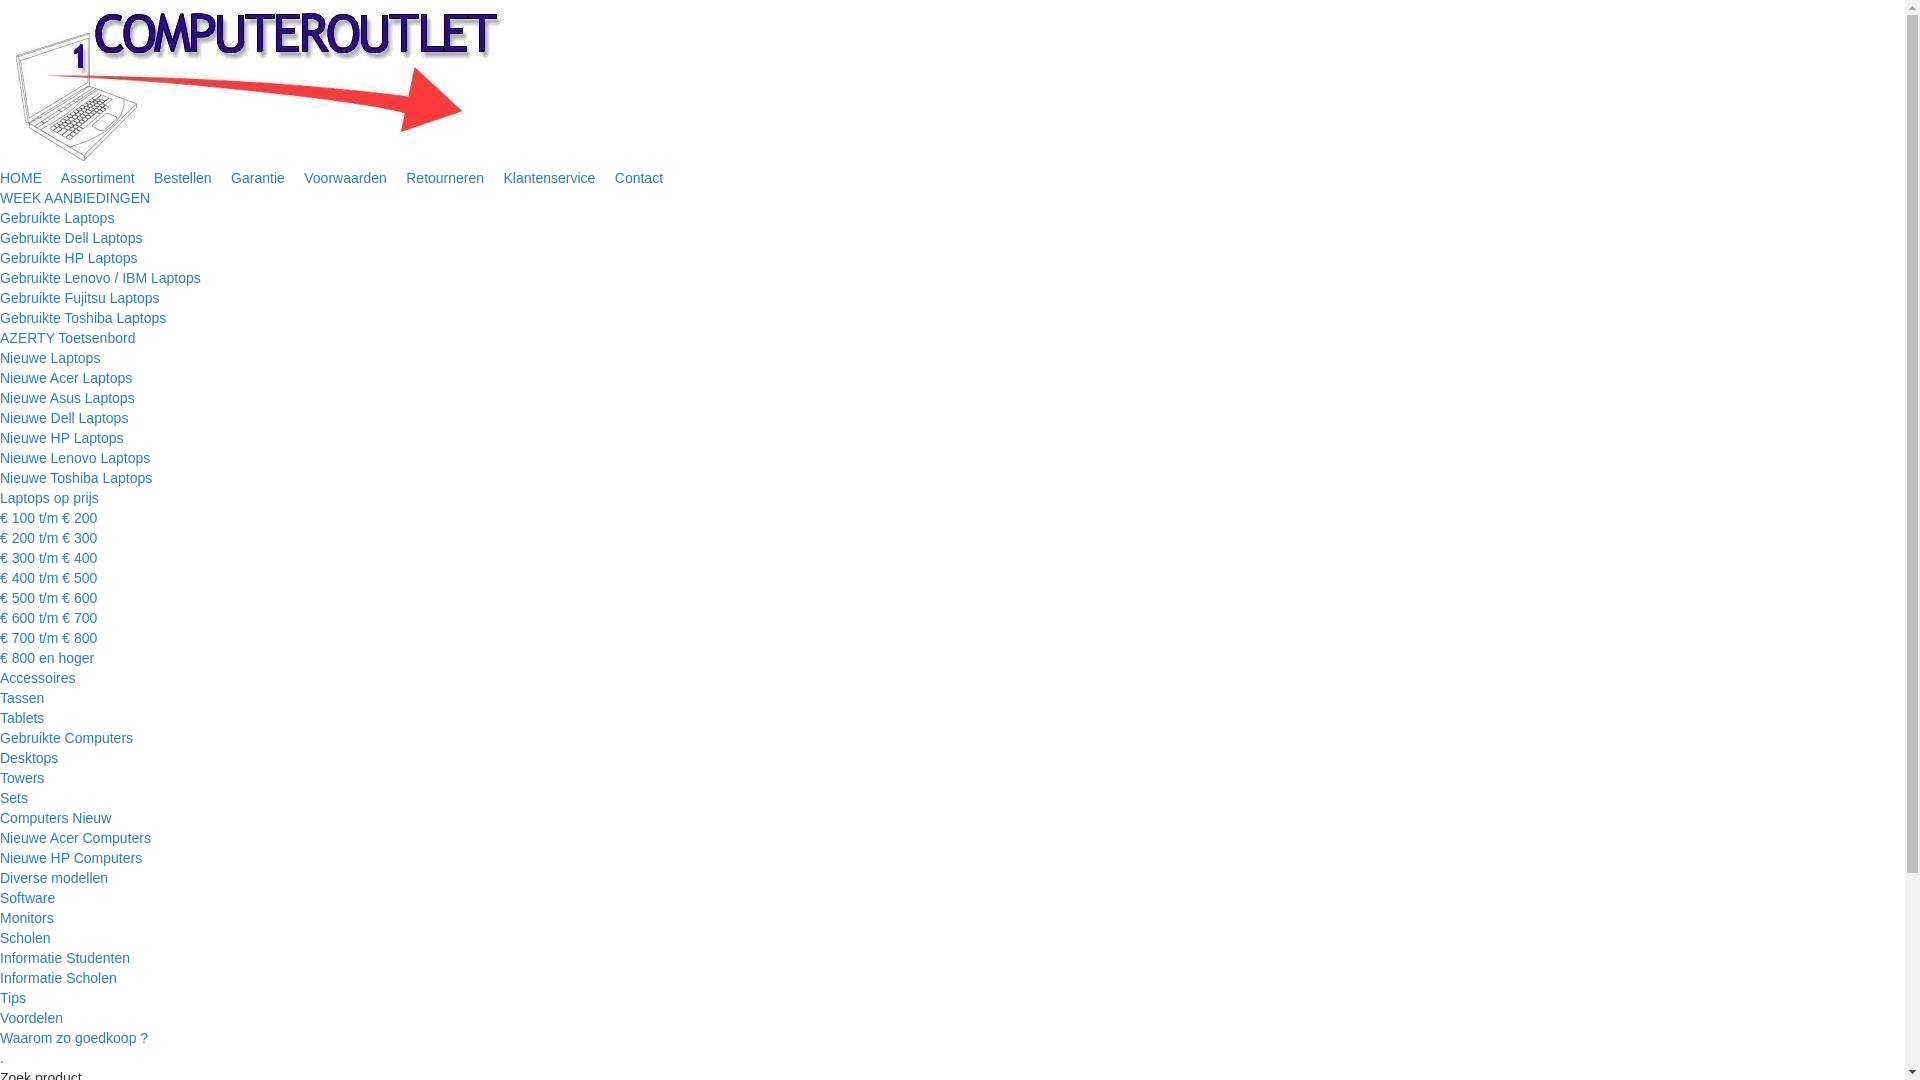  I want to click on Bestellen, so click(184, 178).